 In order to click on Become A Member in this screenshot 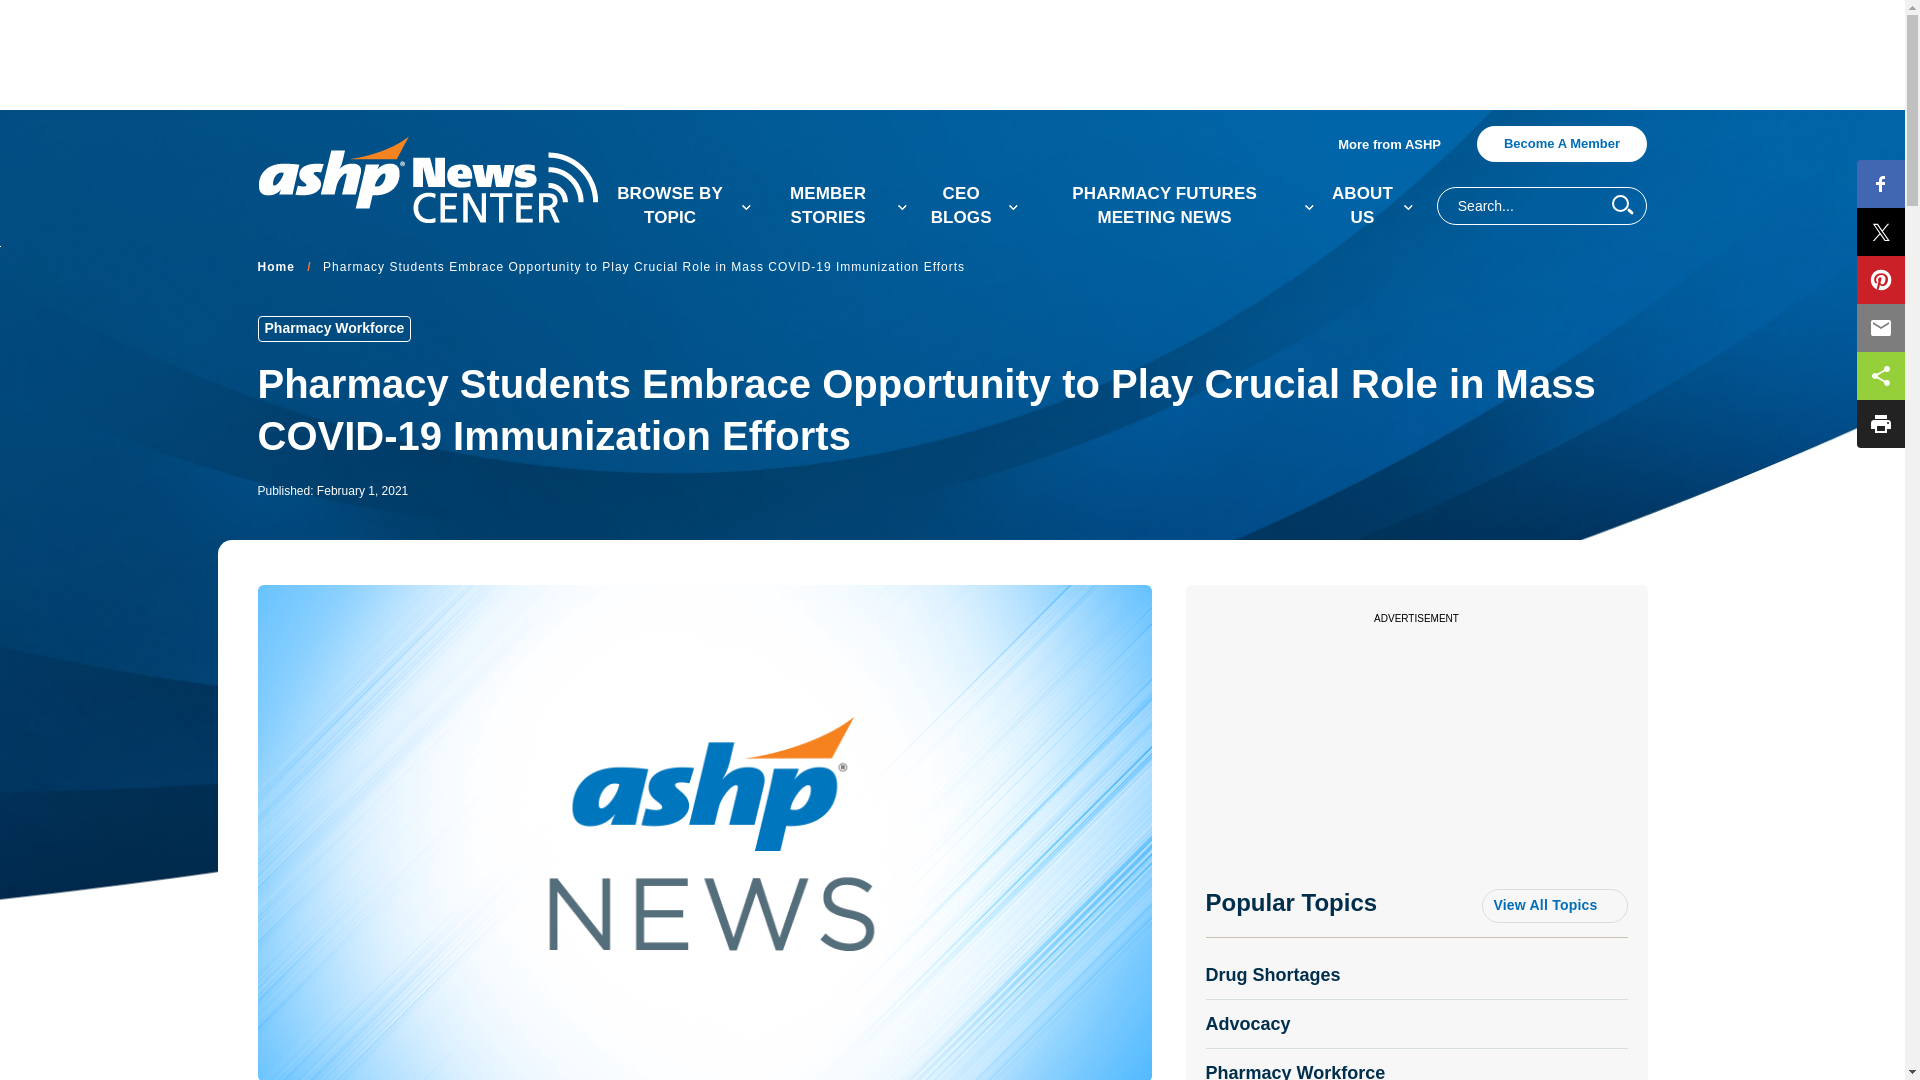, I will do `click(1560, 144)`.